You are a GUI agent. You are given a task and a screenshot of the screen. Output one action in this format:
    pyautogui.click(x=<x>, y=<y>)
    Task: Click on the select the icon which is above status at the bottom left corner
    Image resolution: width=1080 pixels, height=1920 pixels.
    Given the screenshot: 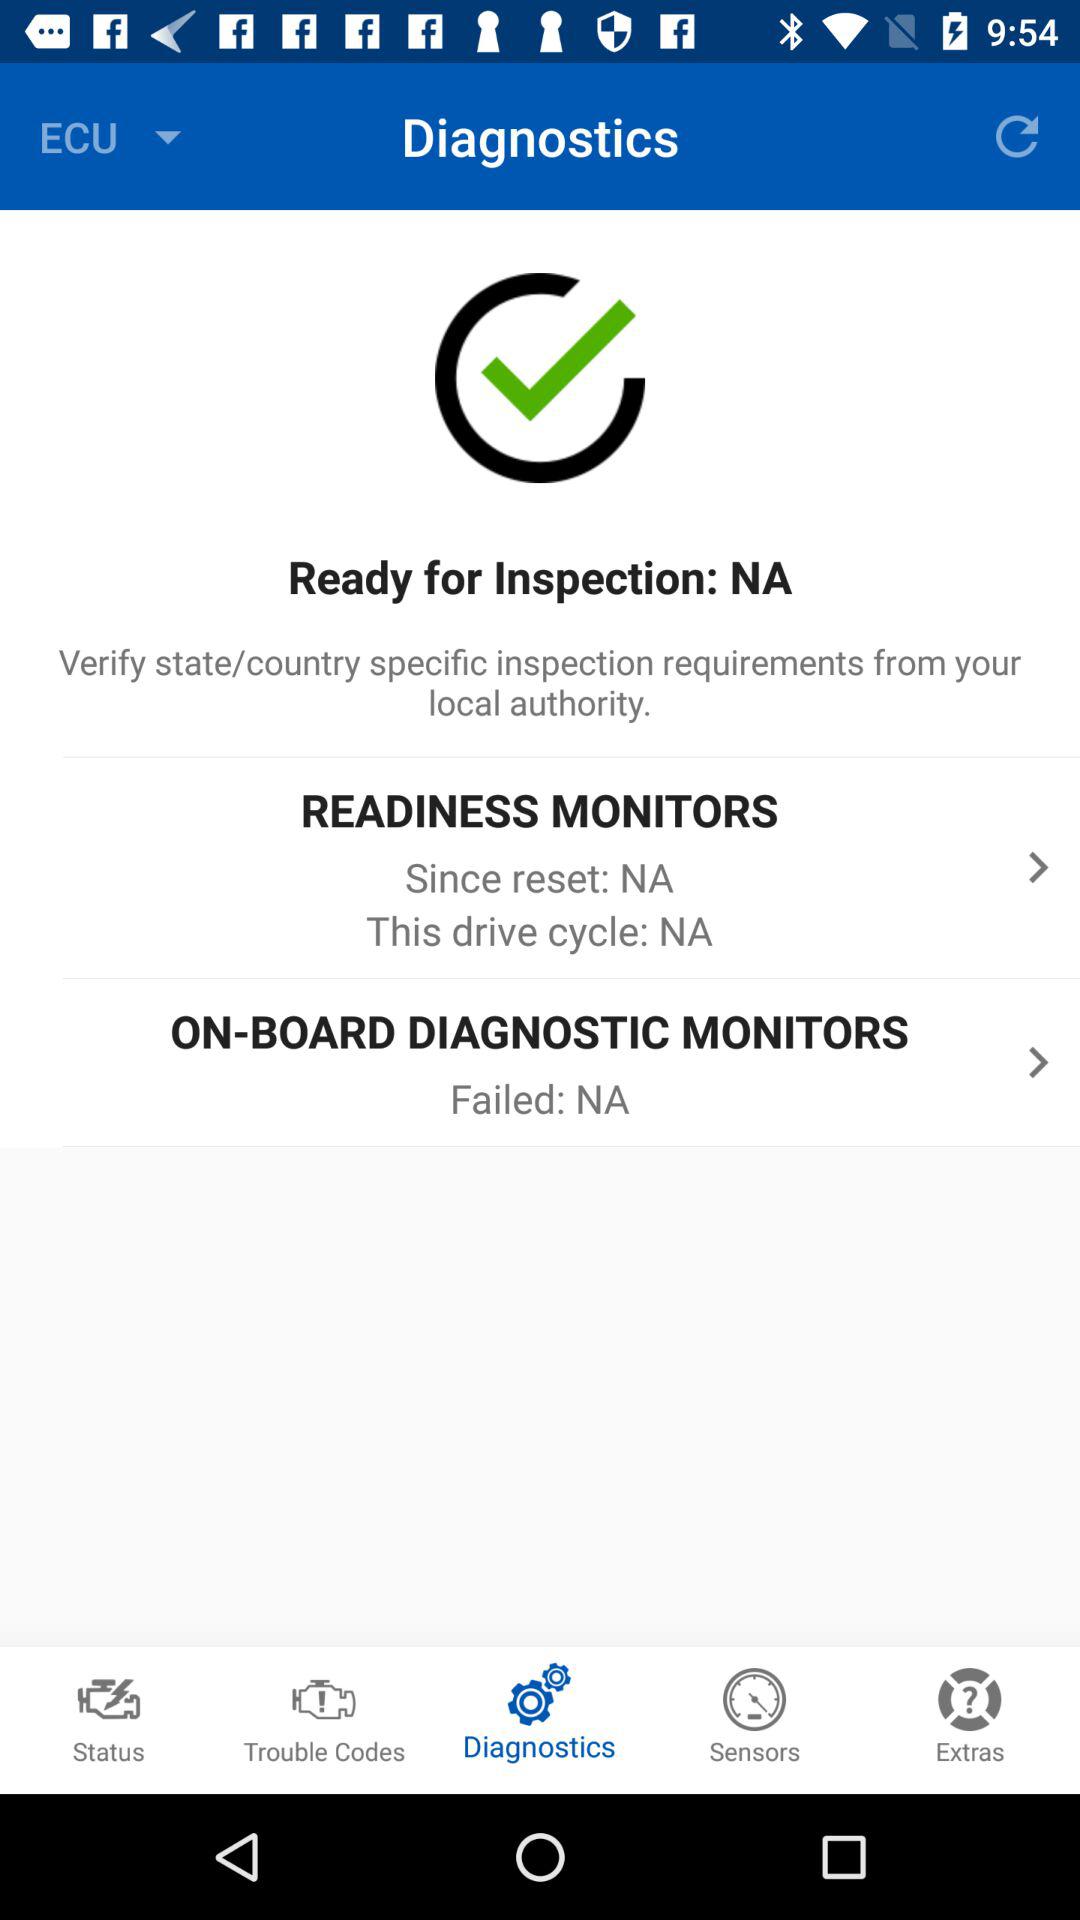 What is the action you would take?
    pyautogui.click(x=108, y=1689)
    